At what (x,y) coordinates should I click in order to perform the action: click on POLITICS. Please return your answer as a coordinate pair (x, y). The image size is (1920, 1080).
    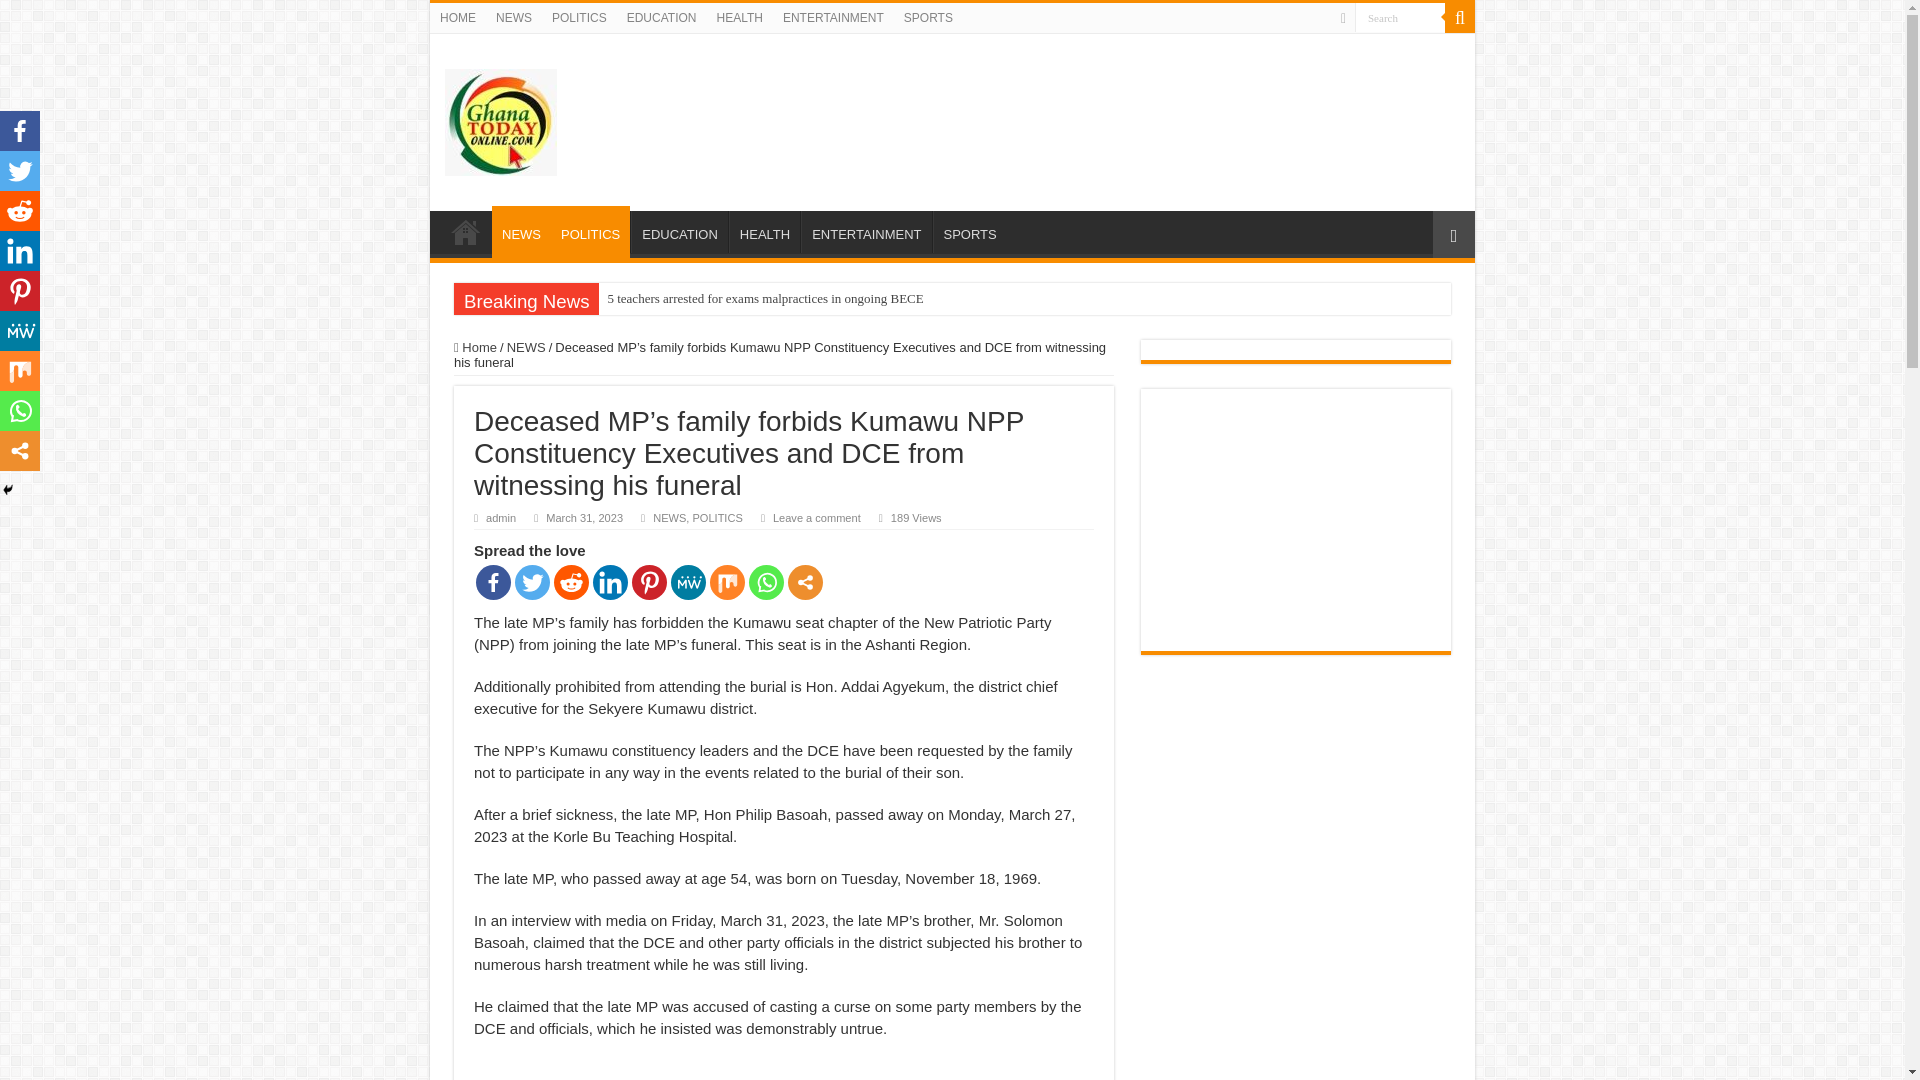
    Looking at the image, I should click on (578, 18).